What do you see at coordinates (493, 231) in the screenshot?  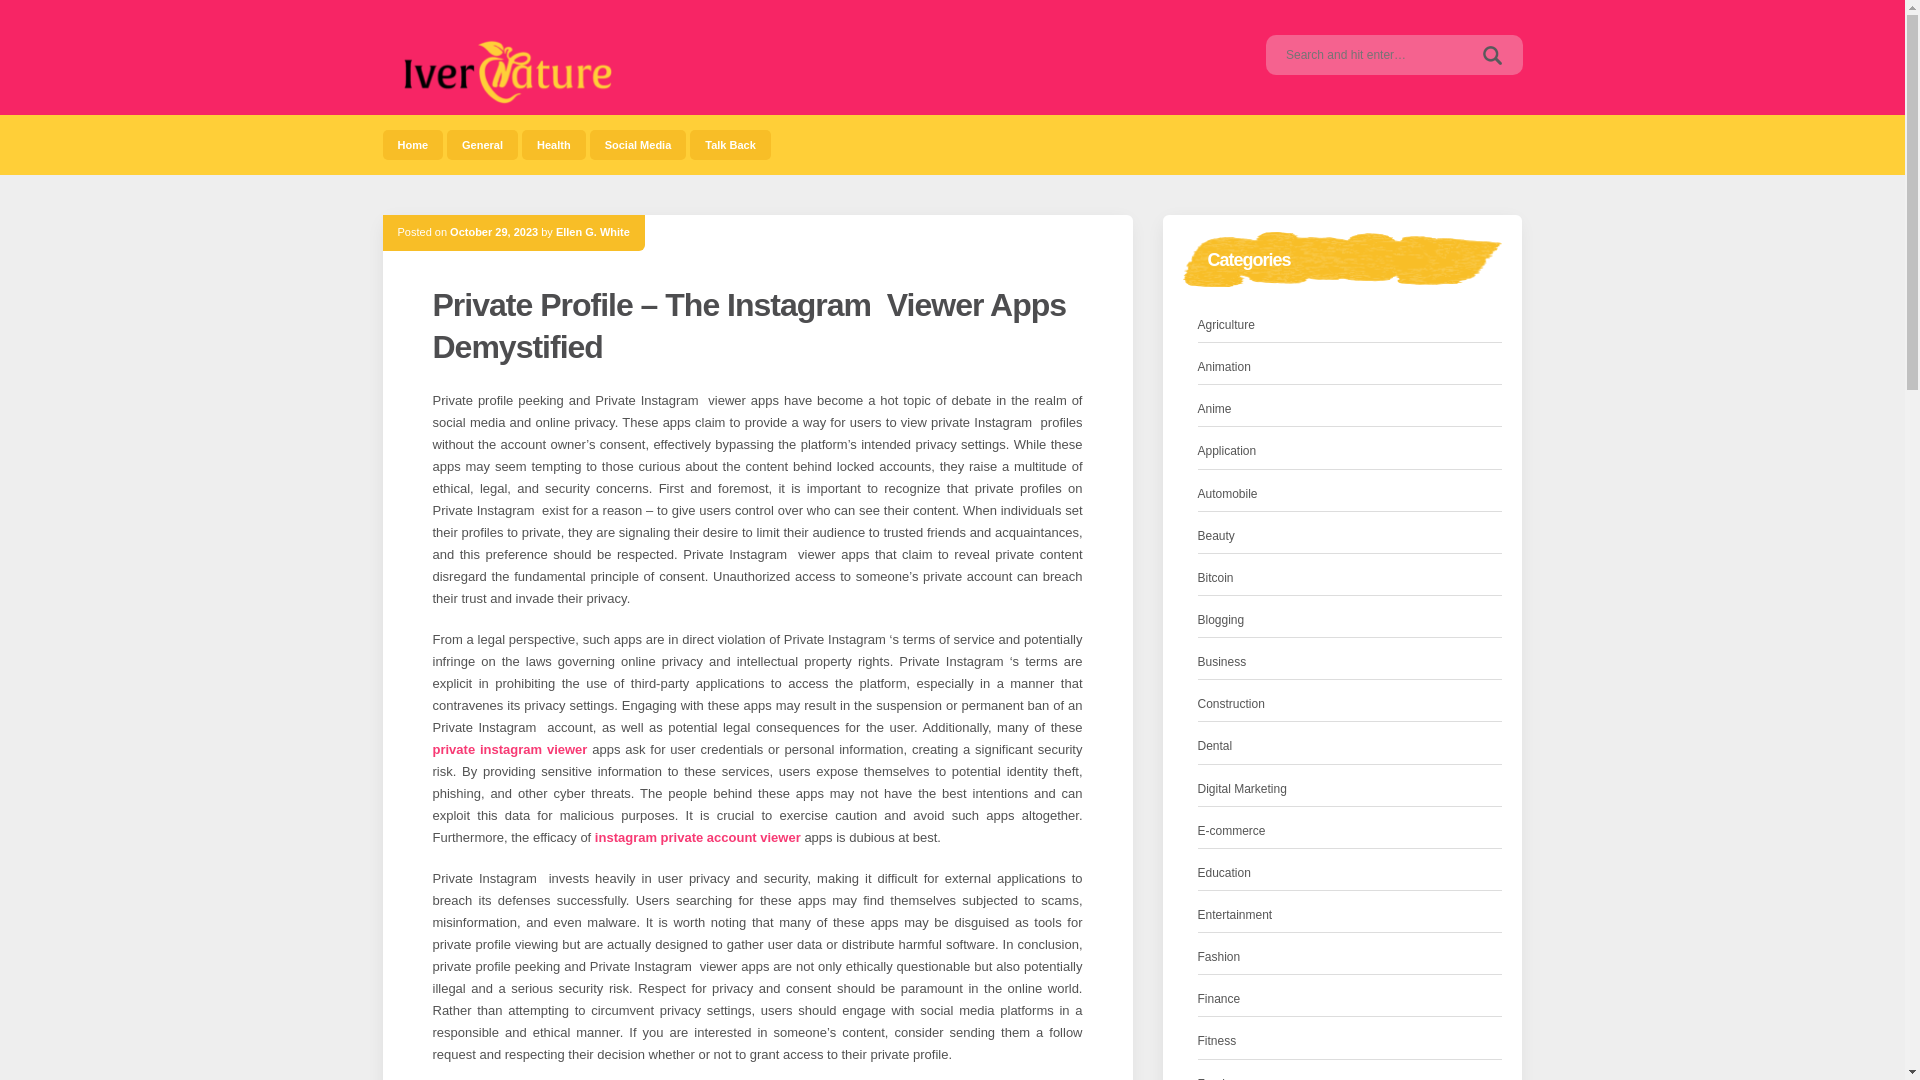 I see `October 29, 2023` at bounding box center [493, 231].